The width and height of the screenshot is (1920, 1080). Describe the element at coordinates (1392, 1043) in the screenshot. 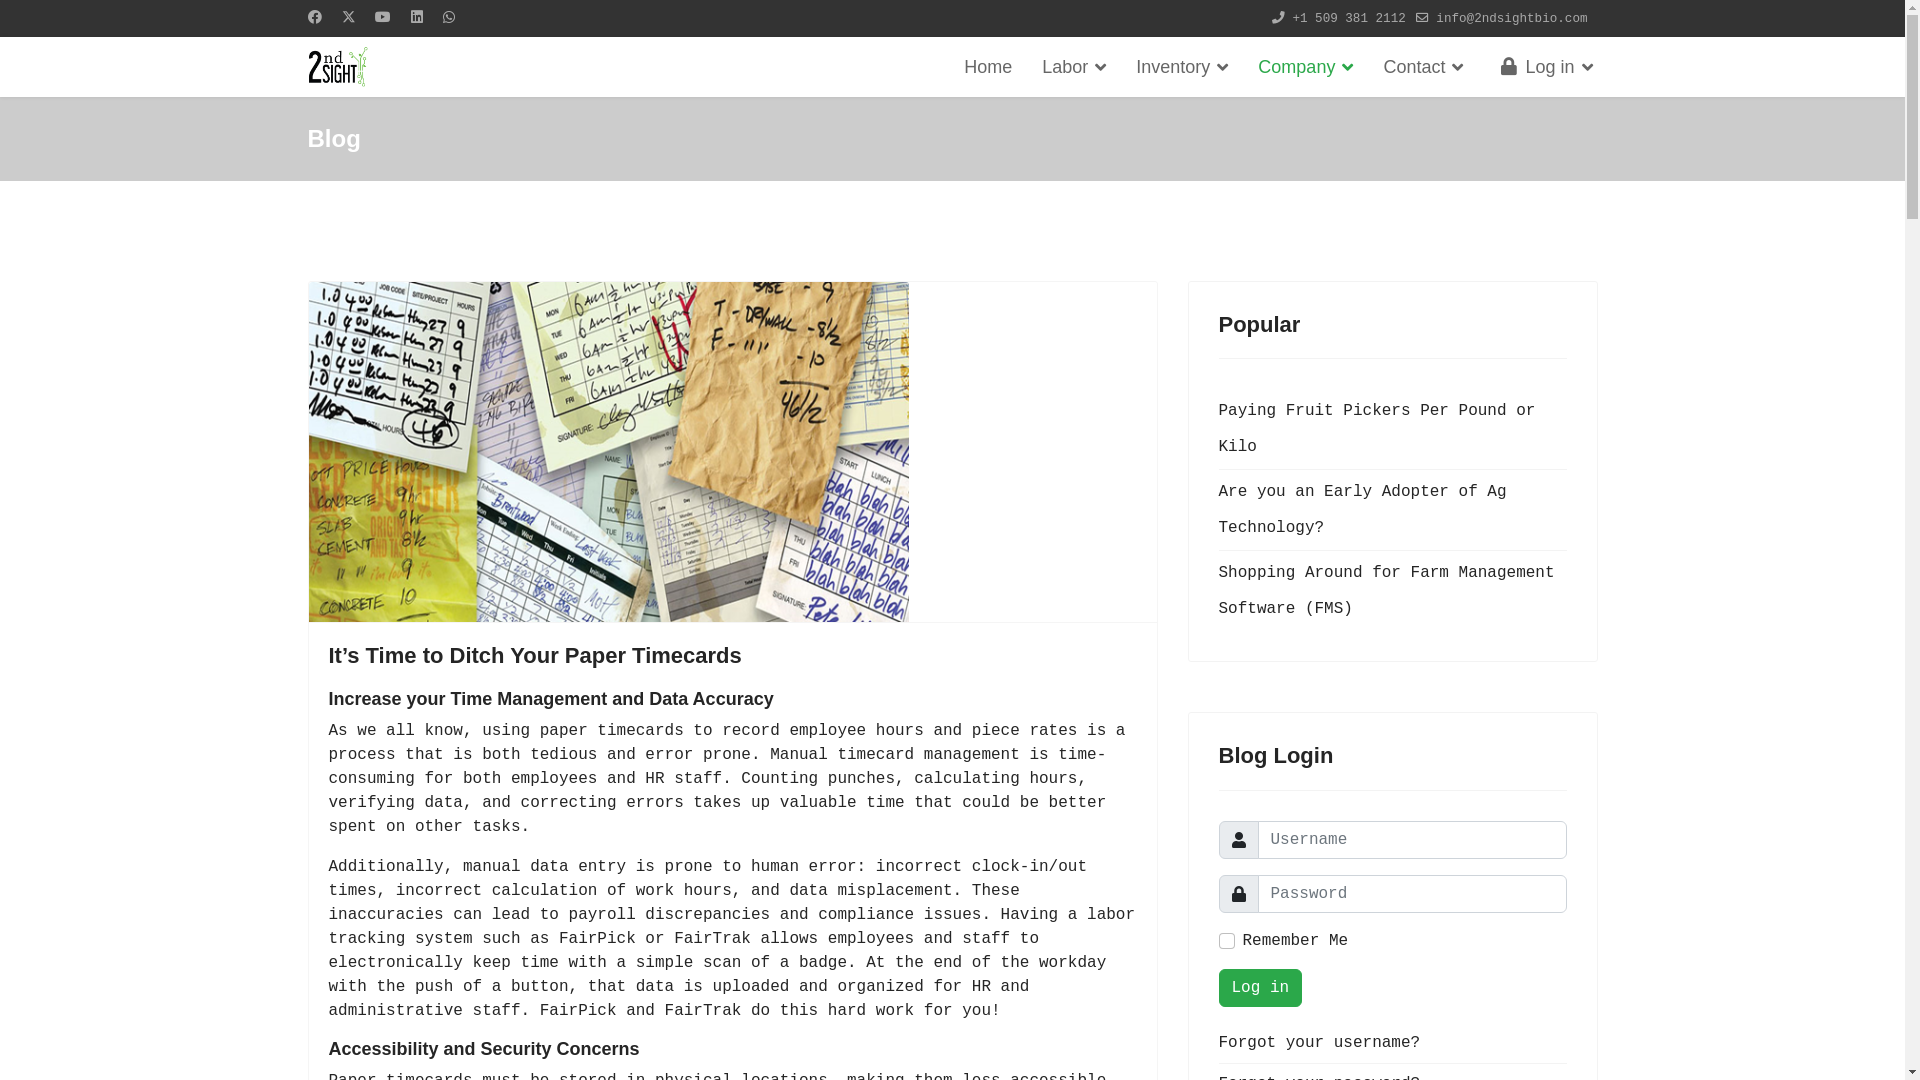

I see `Forgot your username?` at that location.